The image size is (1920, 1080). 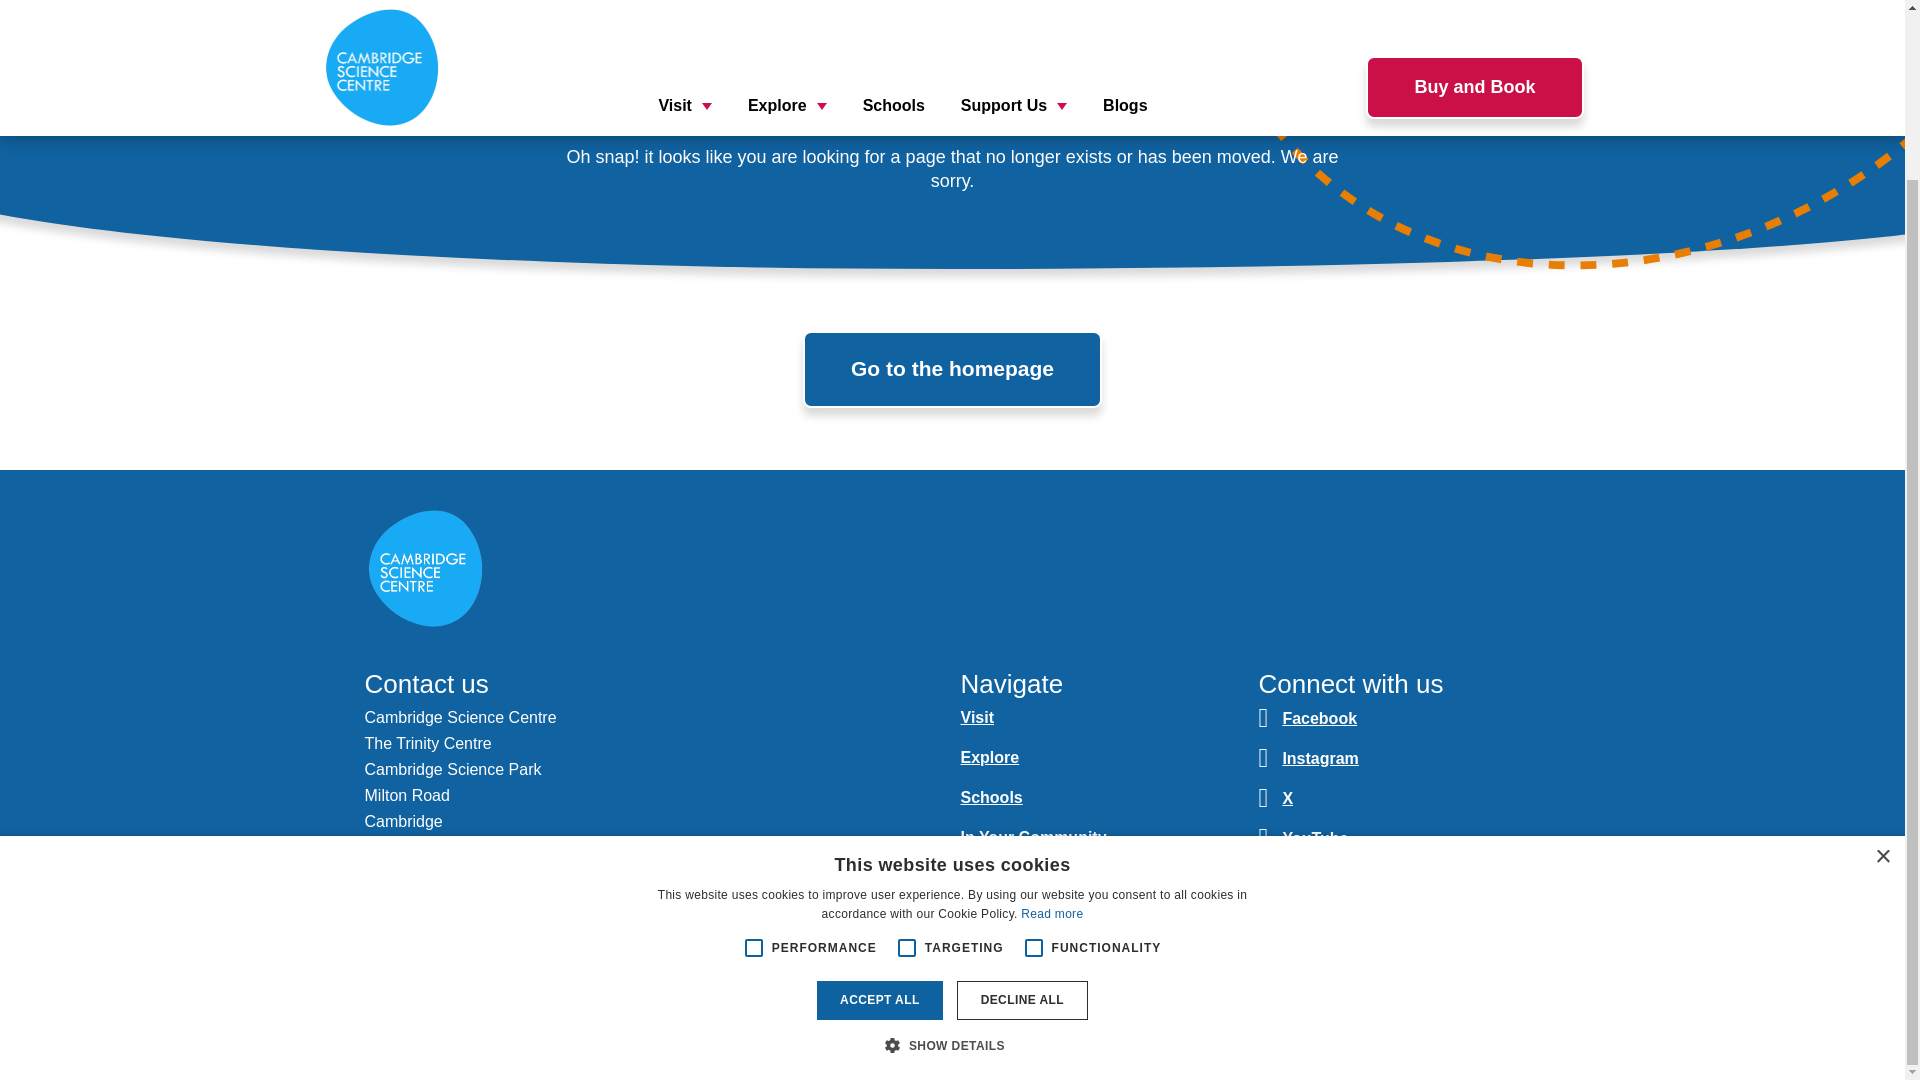 What do you see at coordinates (952, 368) in the screenshot?
I see `Go to the homepage` at bounding box center [952, 368].